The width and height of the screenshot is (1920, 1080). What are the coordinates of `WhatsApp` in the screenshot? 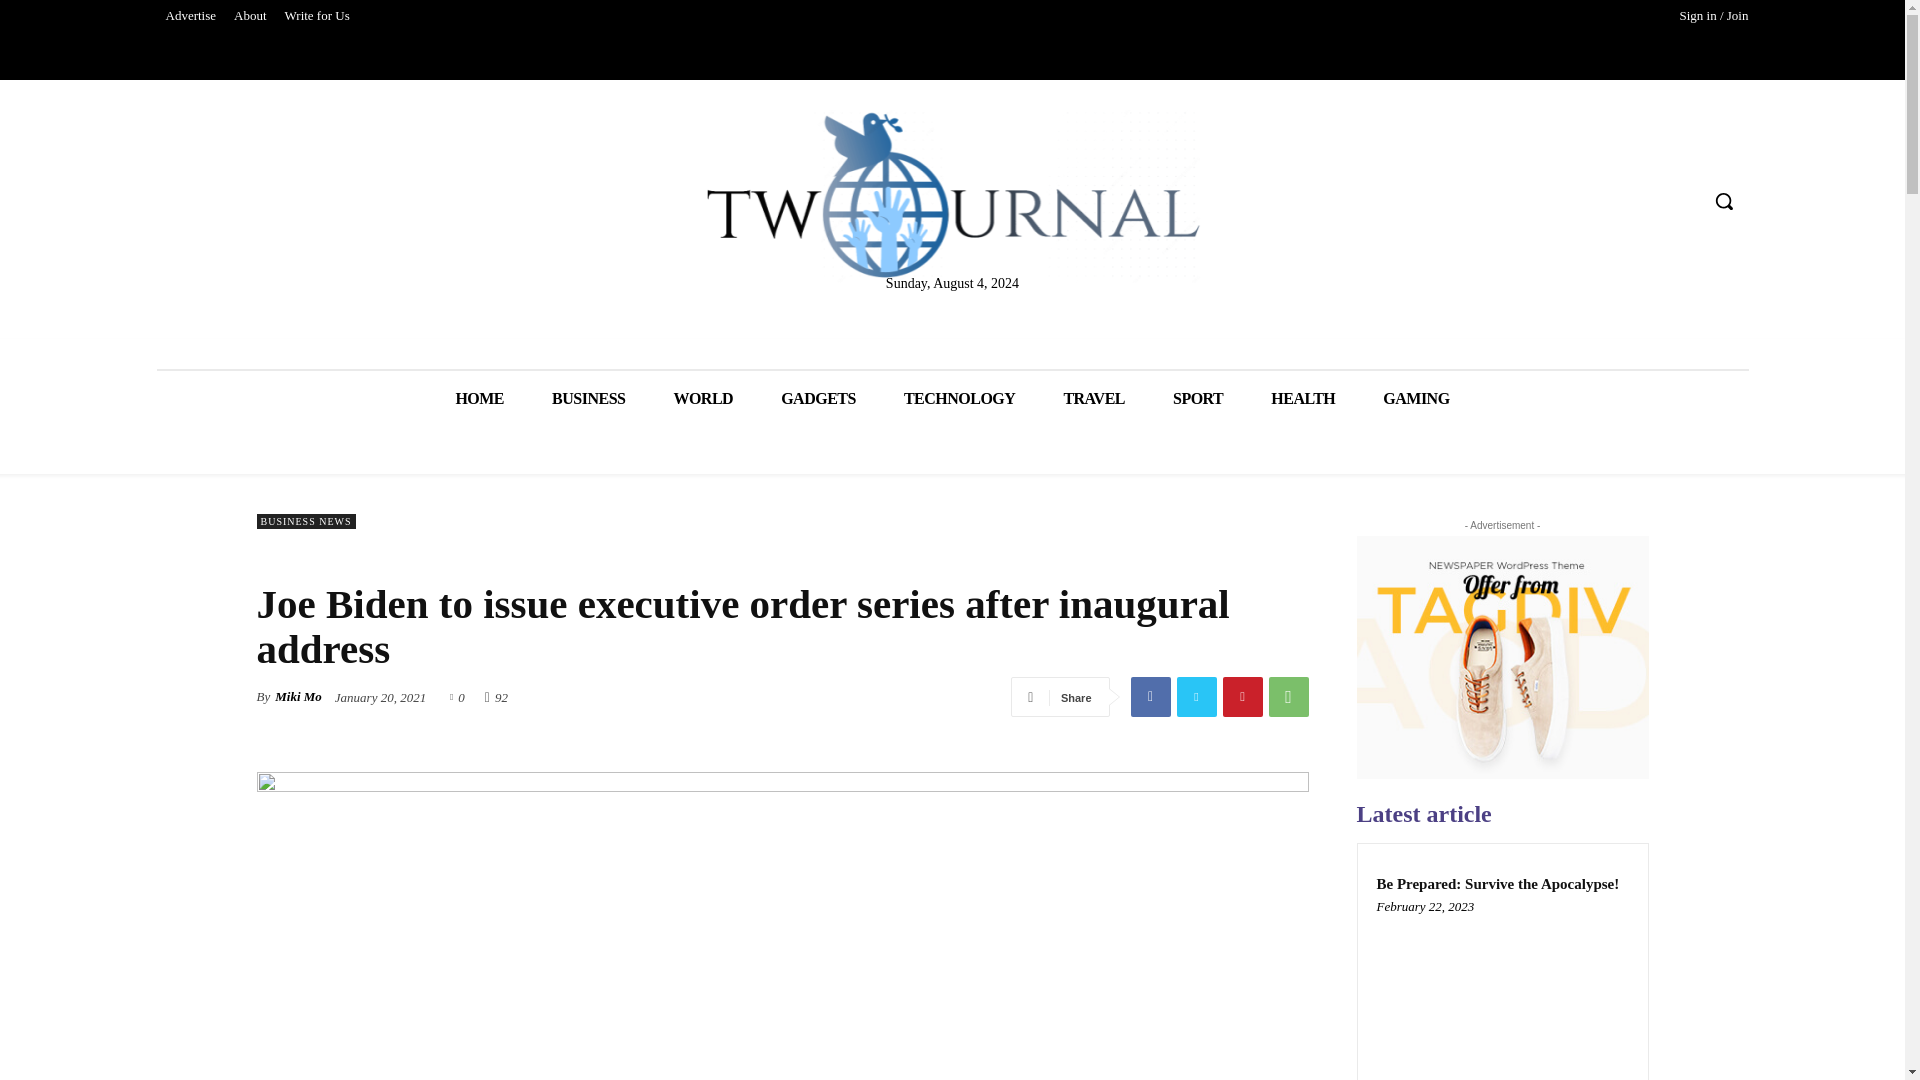 It's located at (1287, 697).